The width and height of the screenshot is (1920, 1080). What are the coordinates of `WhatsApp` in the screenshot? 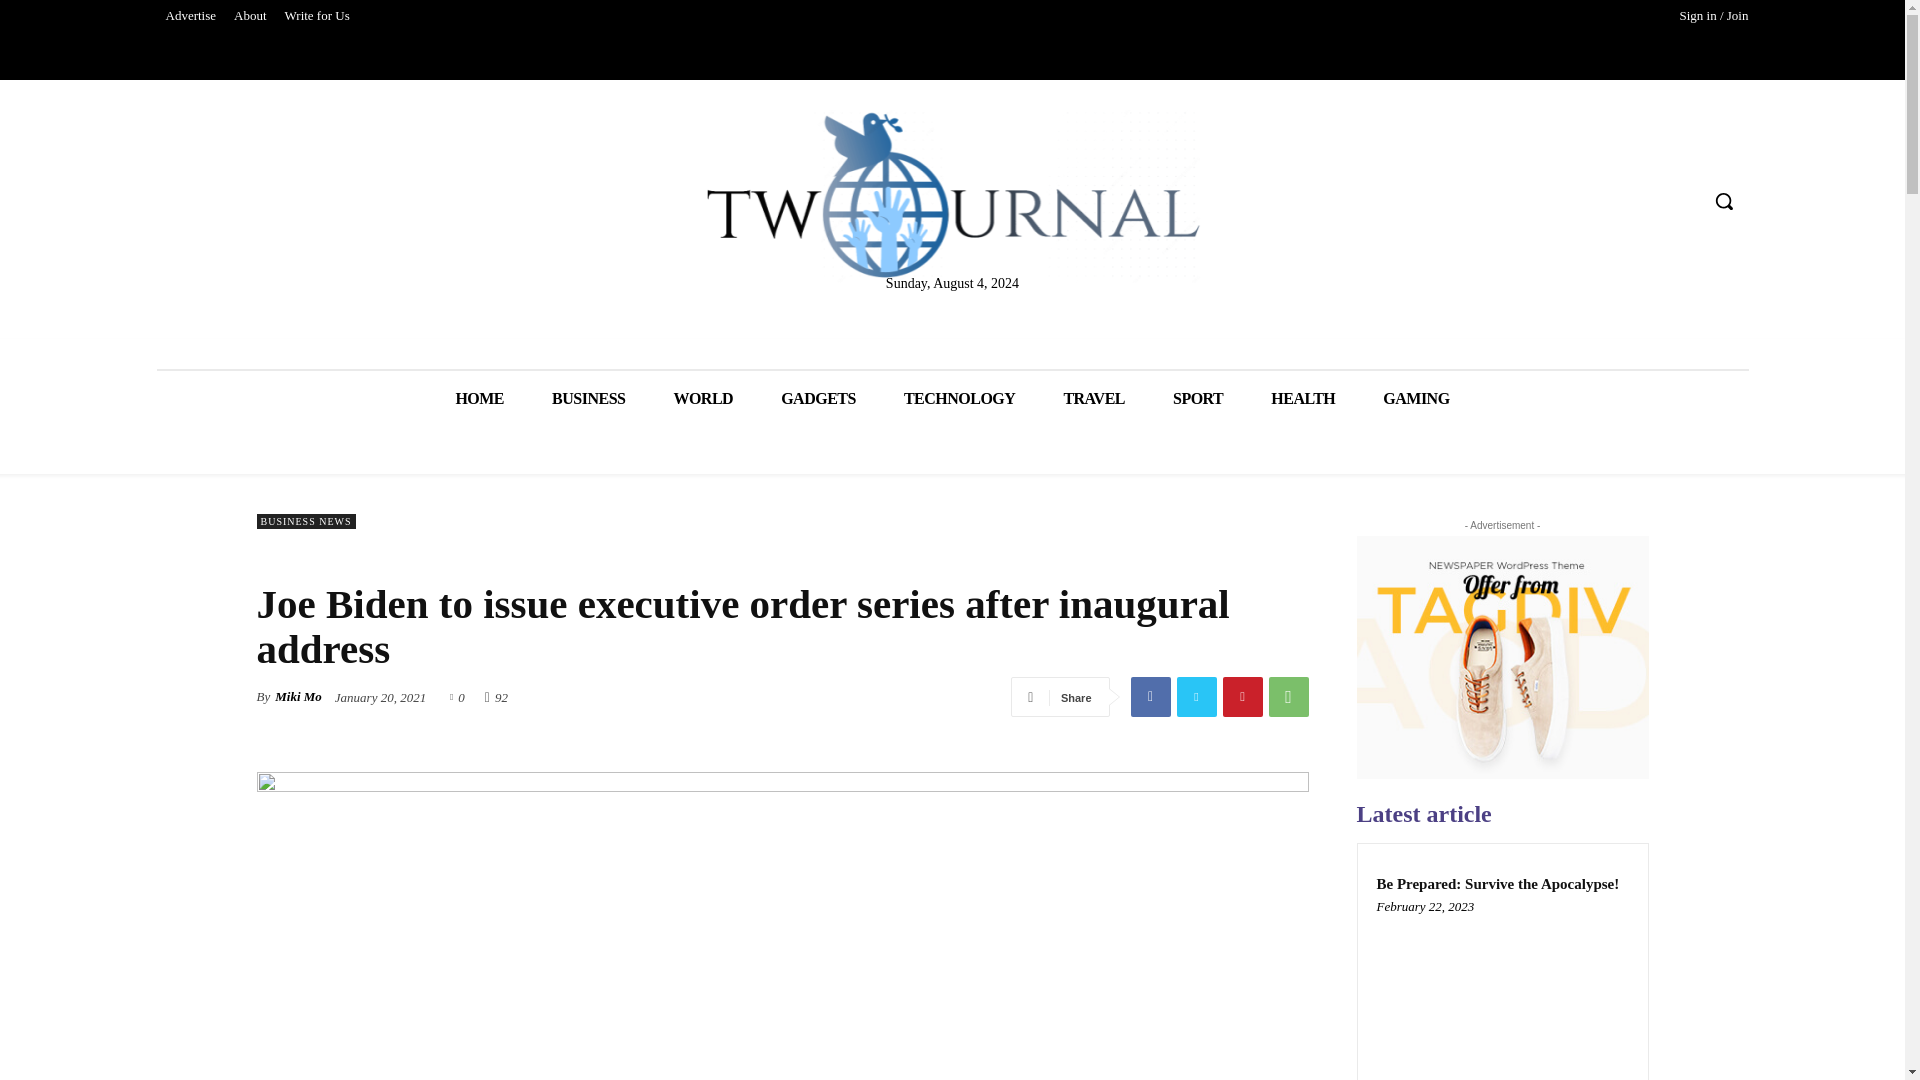 It's located at (1287, 697).